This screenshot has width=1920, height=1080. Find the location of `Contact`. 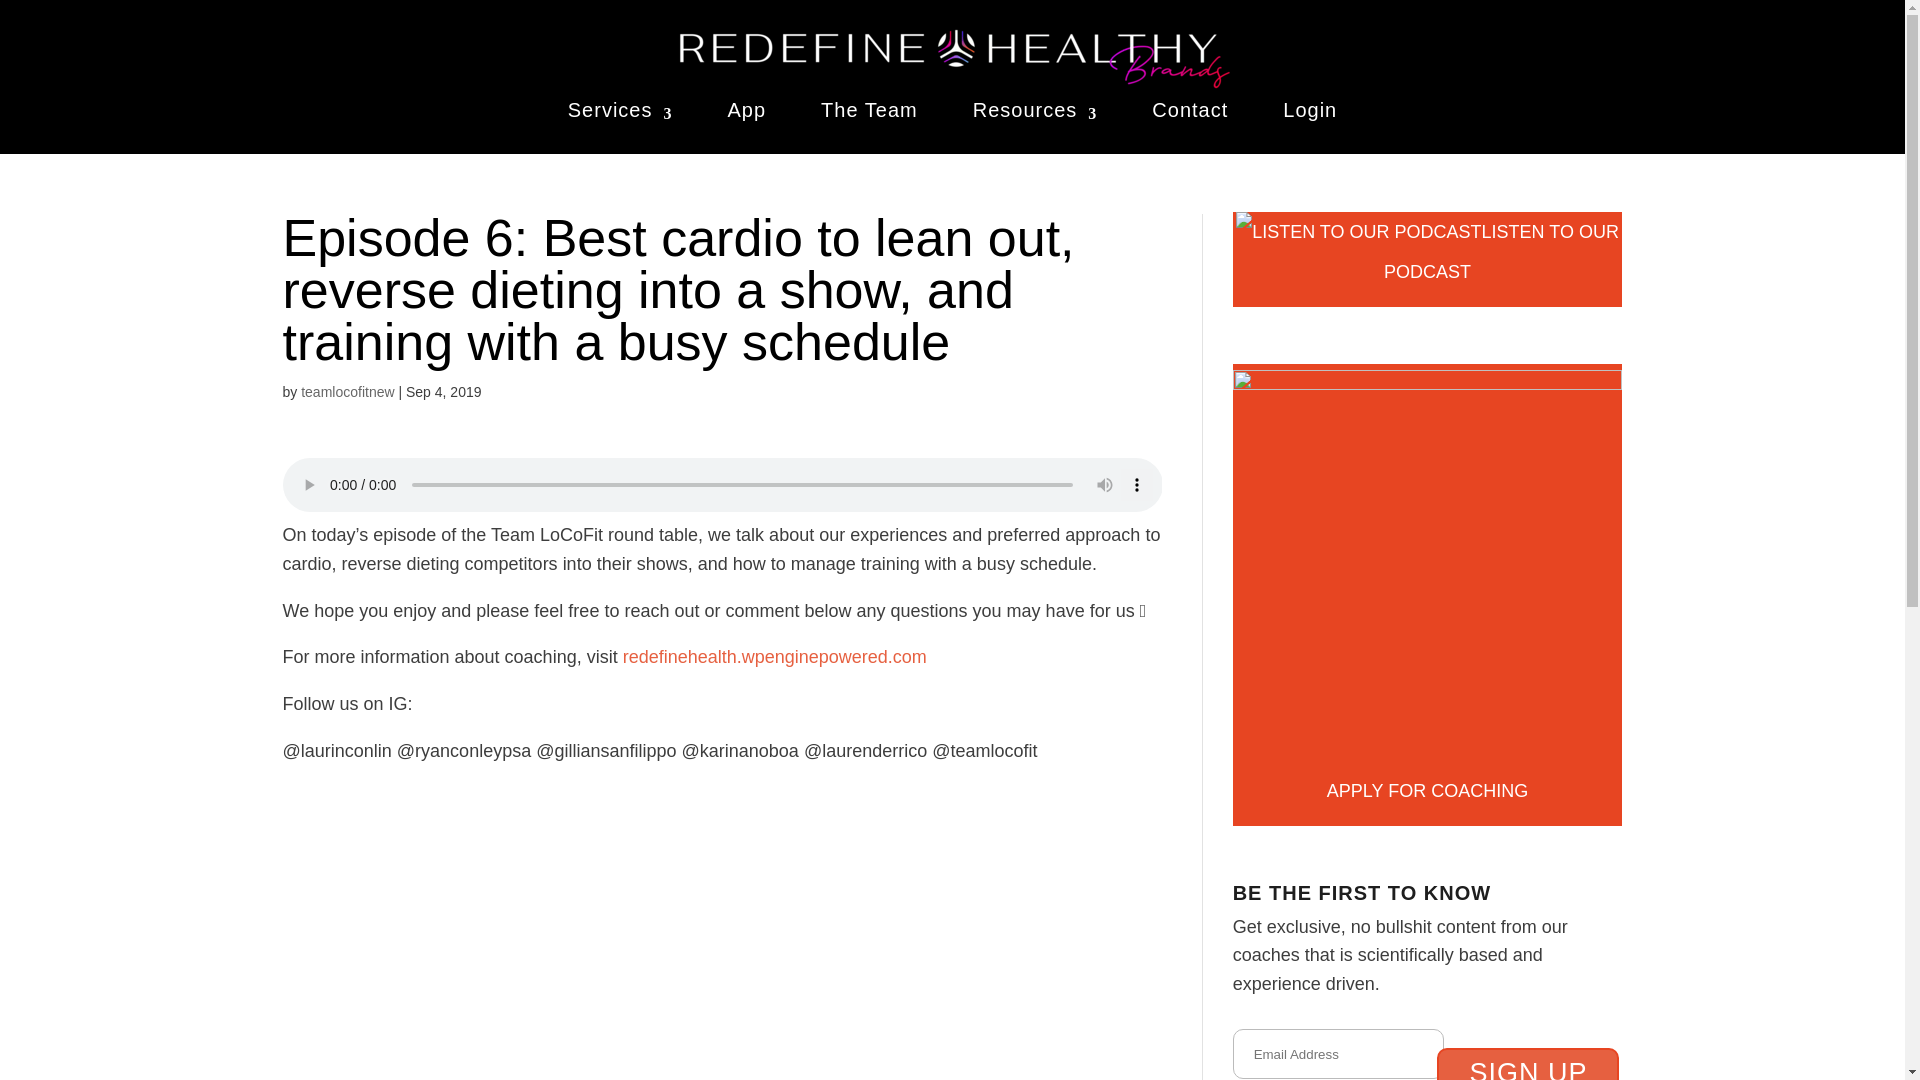

Contact is located at coordinates (1190, 114).